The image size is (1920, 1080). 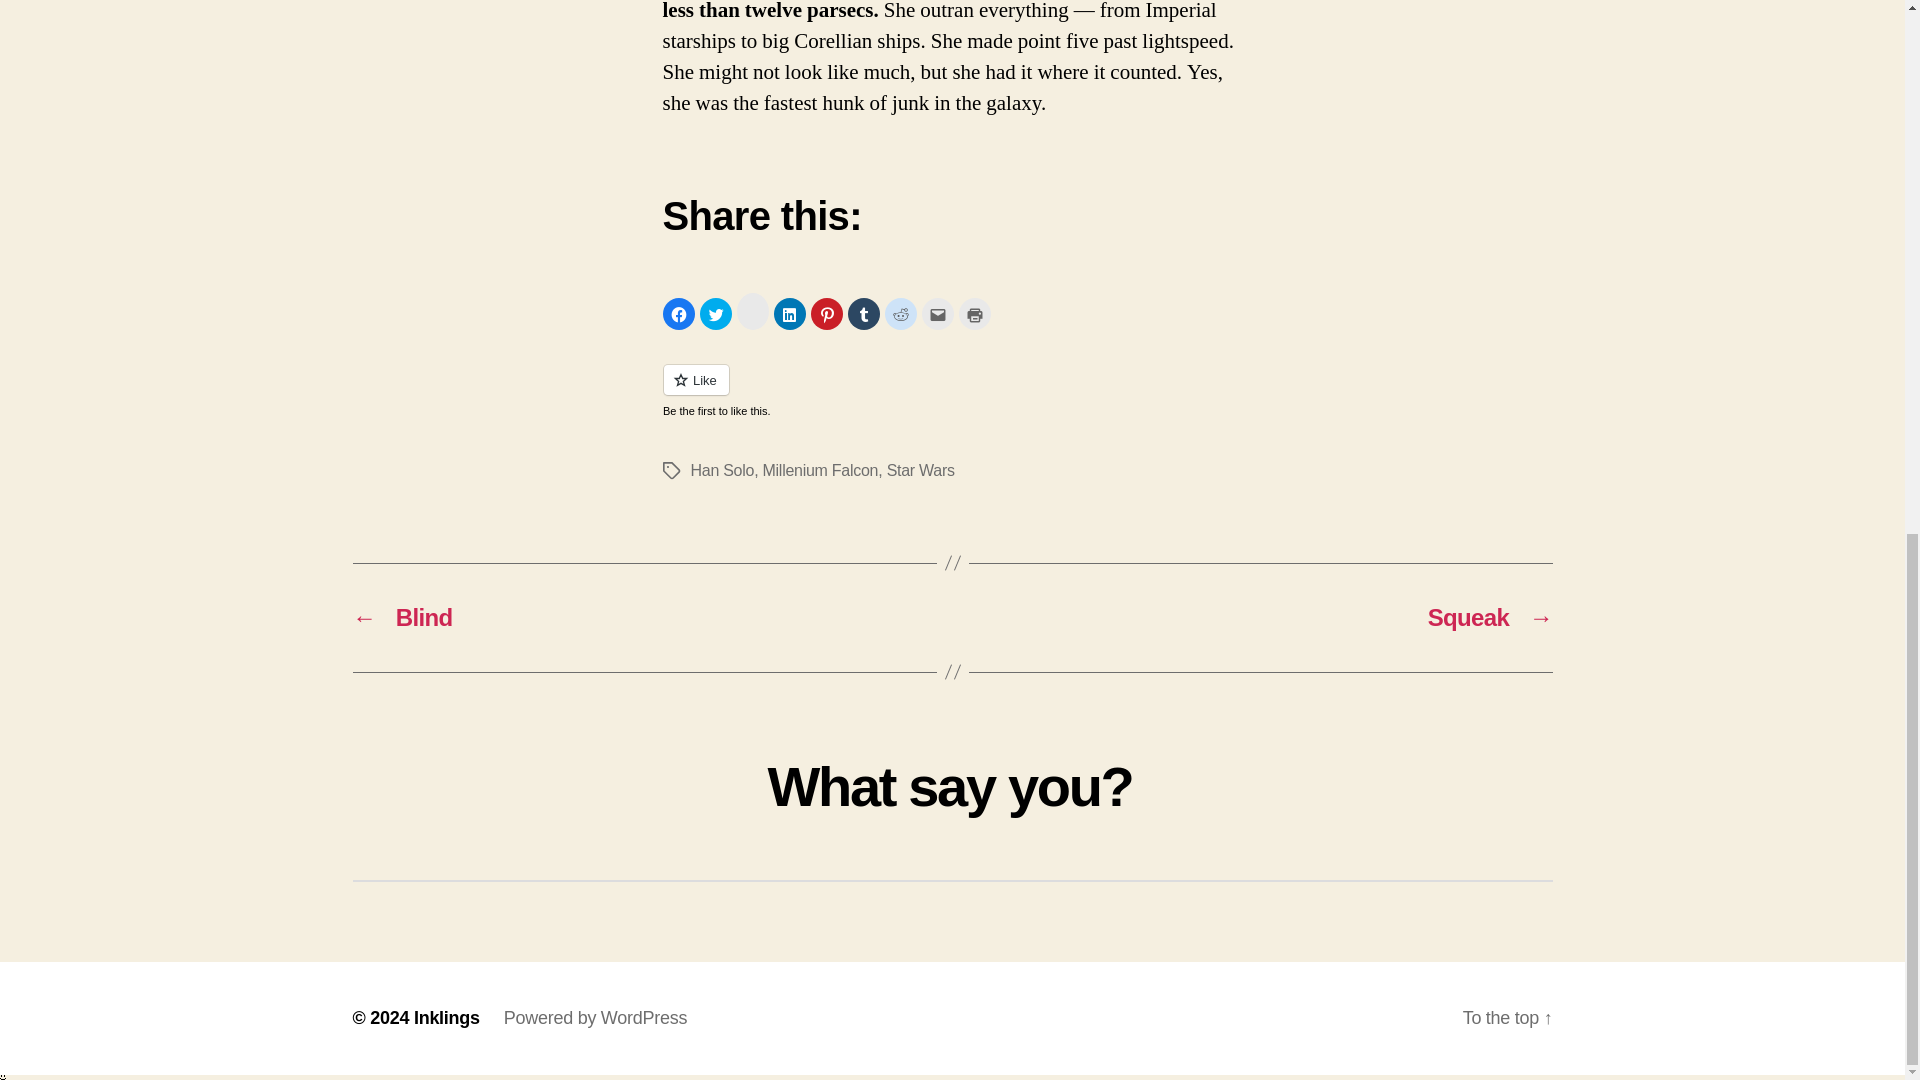 What do you see at coordinates (790, 314) in the screenshot?
I see `Click to share on LinkedIn` at bounding box center [790, 314].